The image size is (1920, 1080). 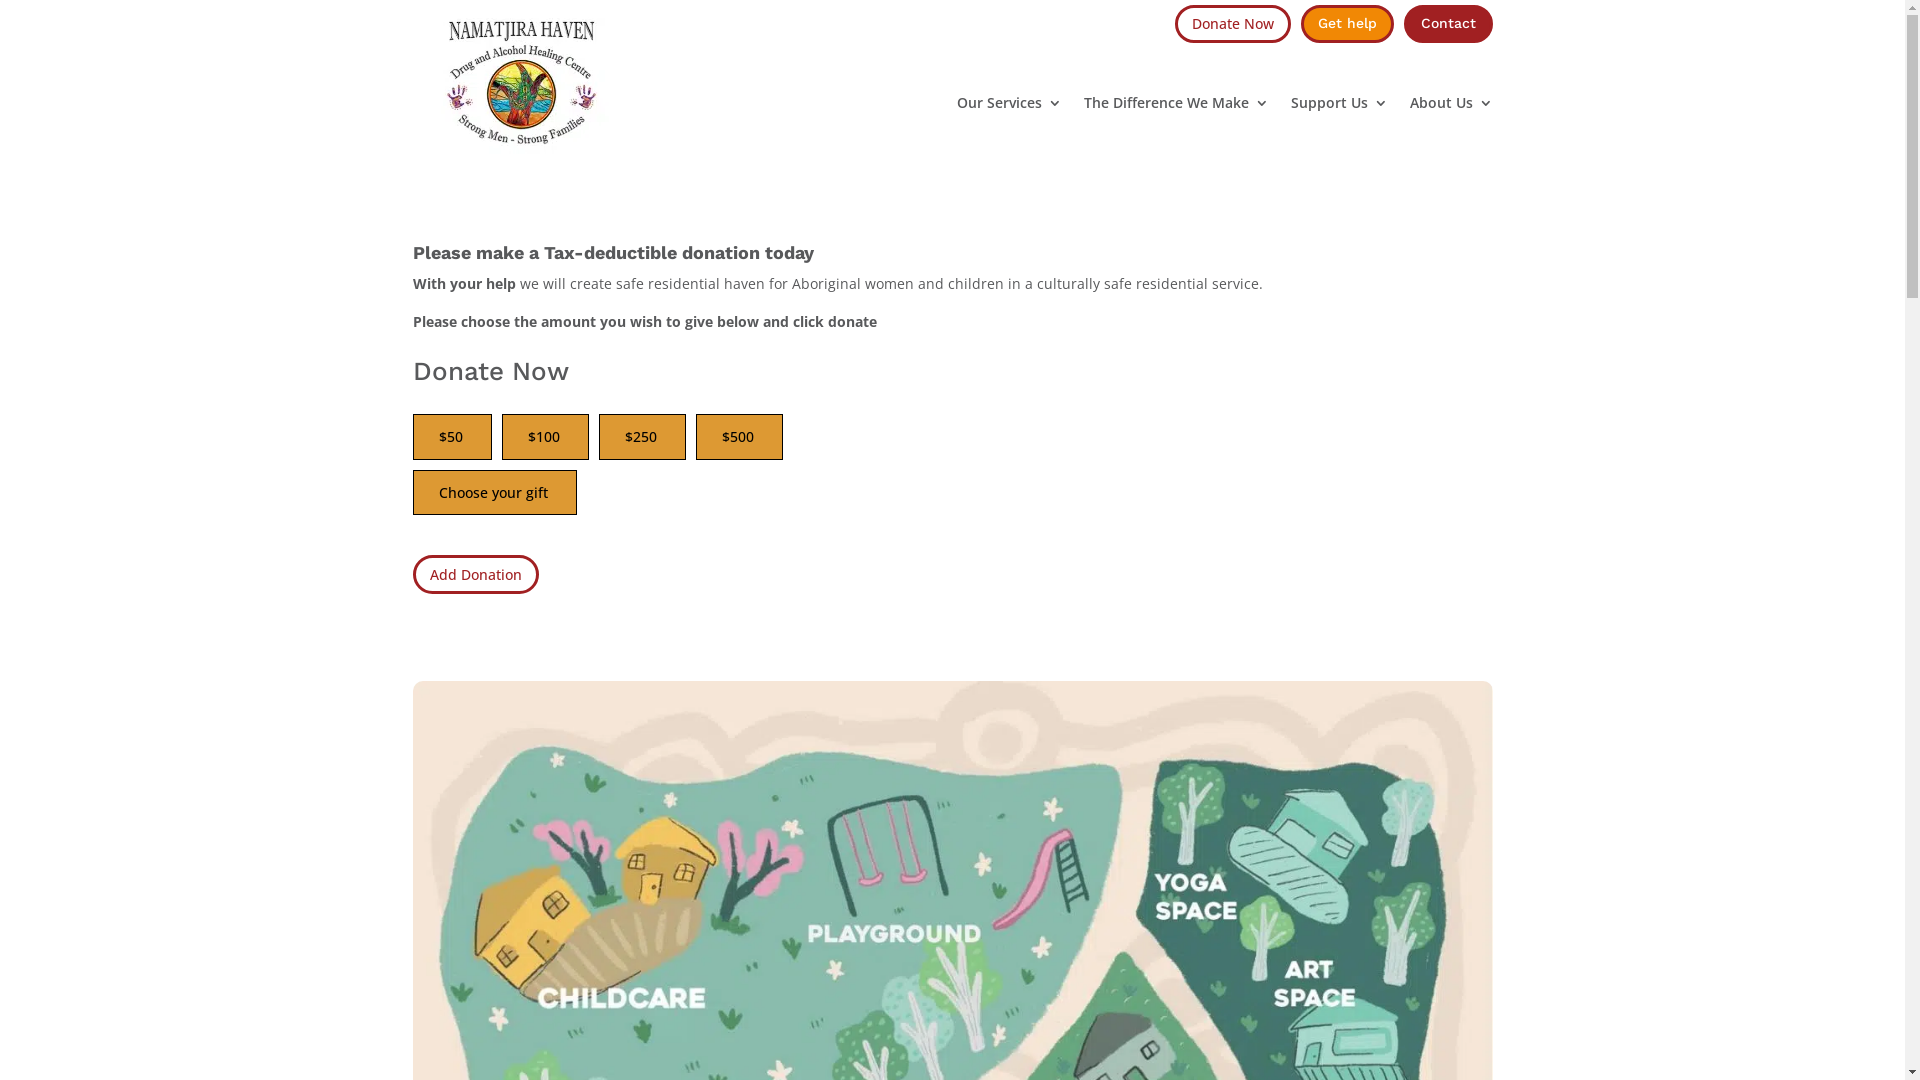 I want to click on Get help, so click(x=1346, y=24).